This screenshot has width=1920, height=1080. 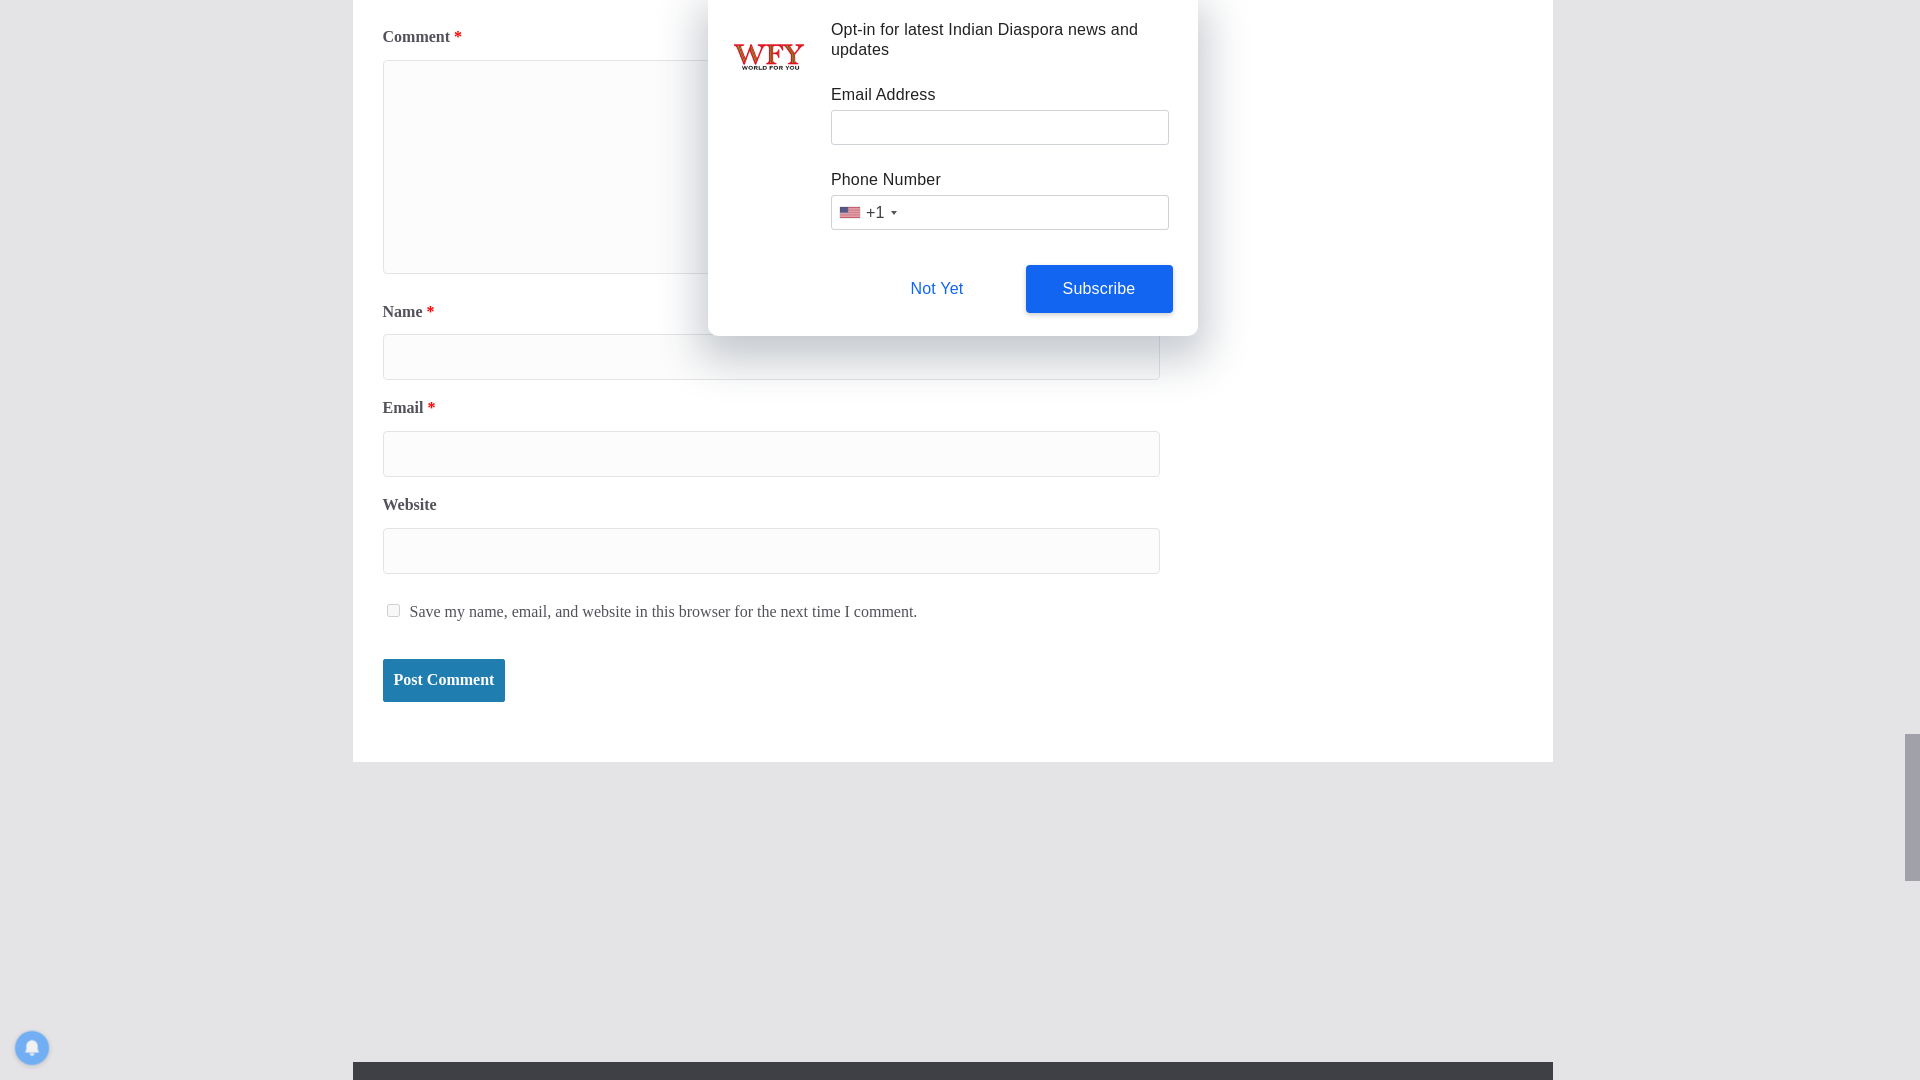 I want to click on yes, so click(x=392, y=610).